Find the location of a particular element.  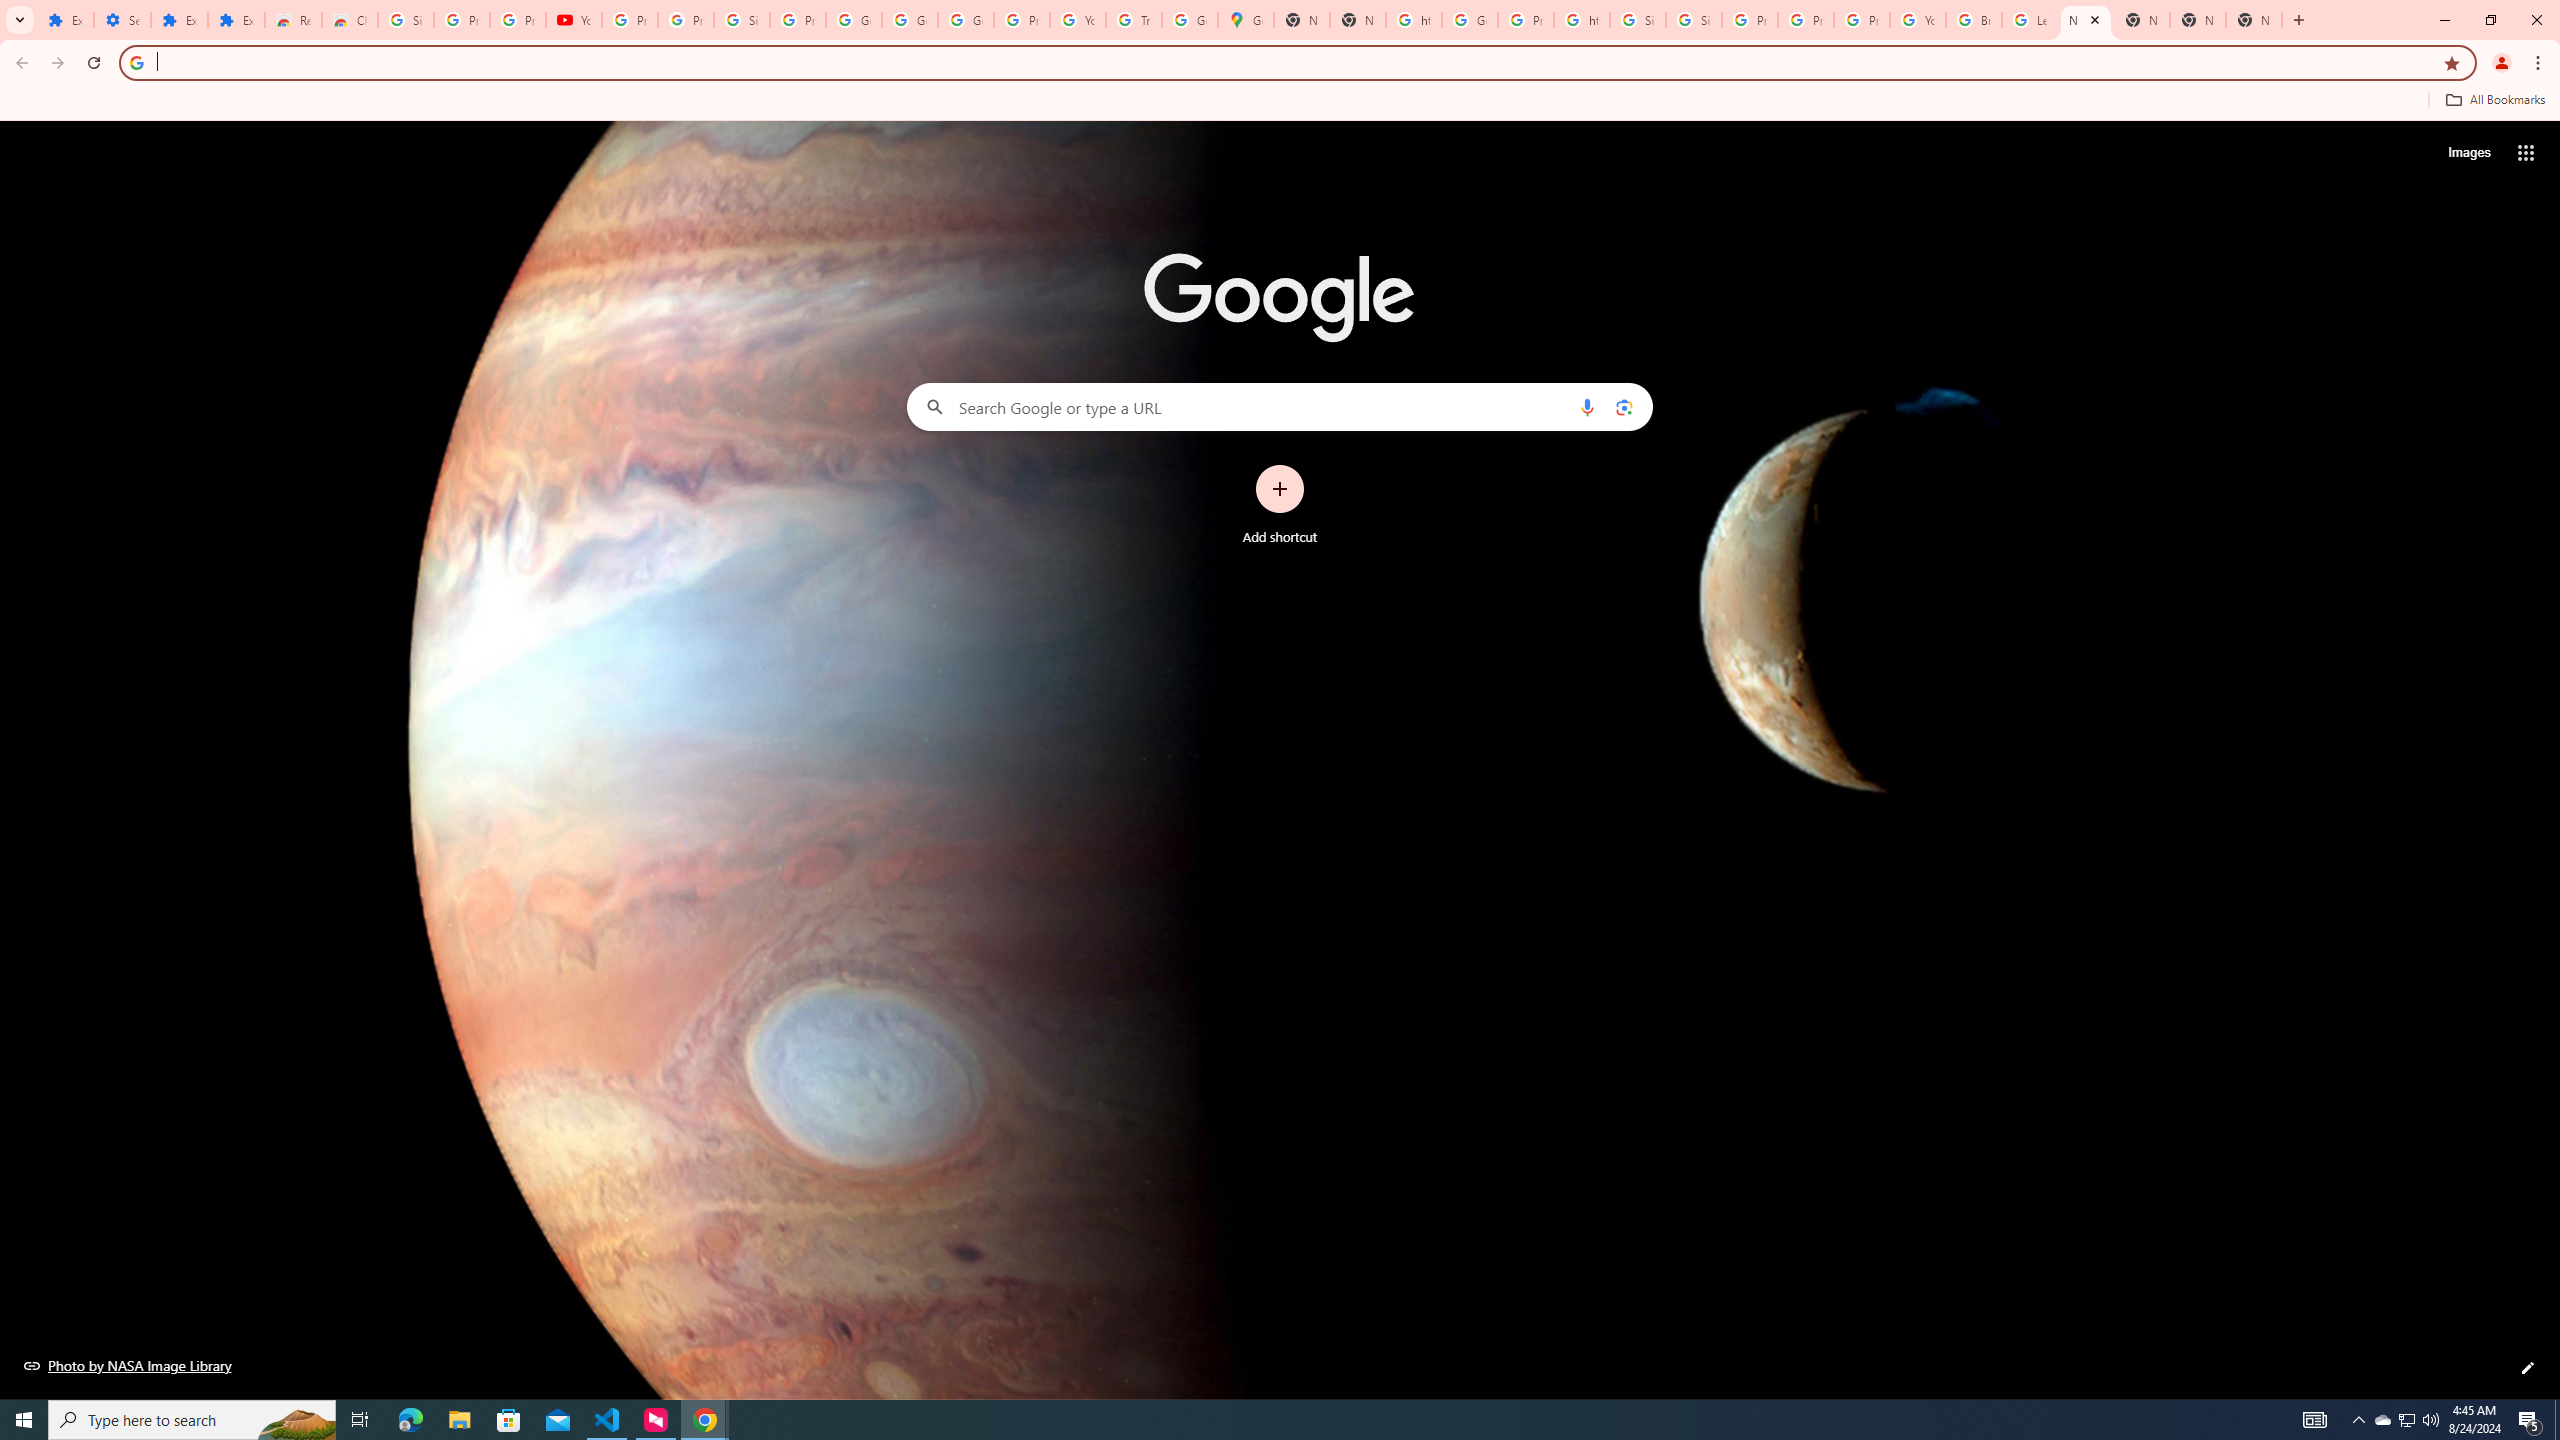

New Tab is located at coordinates (2254, 20).